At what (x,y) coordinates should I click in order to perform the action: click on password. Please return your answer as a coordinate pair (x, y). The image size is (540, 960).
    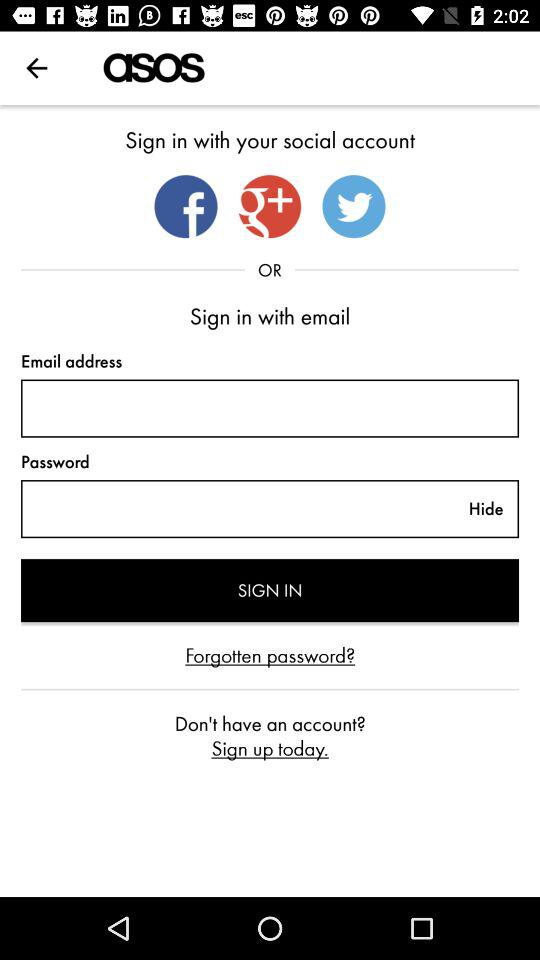
    Looking at the image, I should click on (237, 509).